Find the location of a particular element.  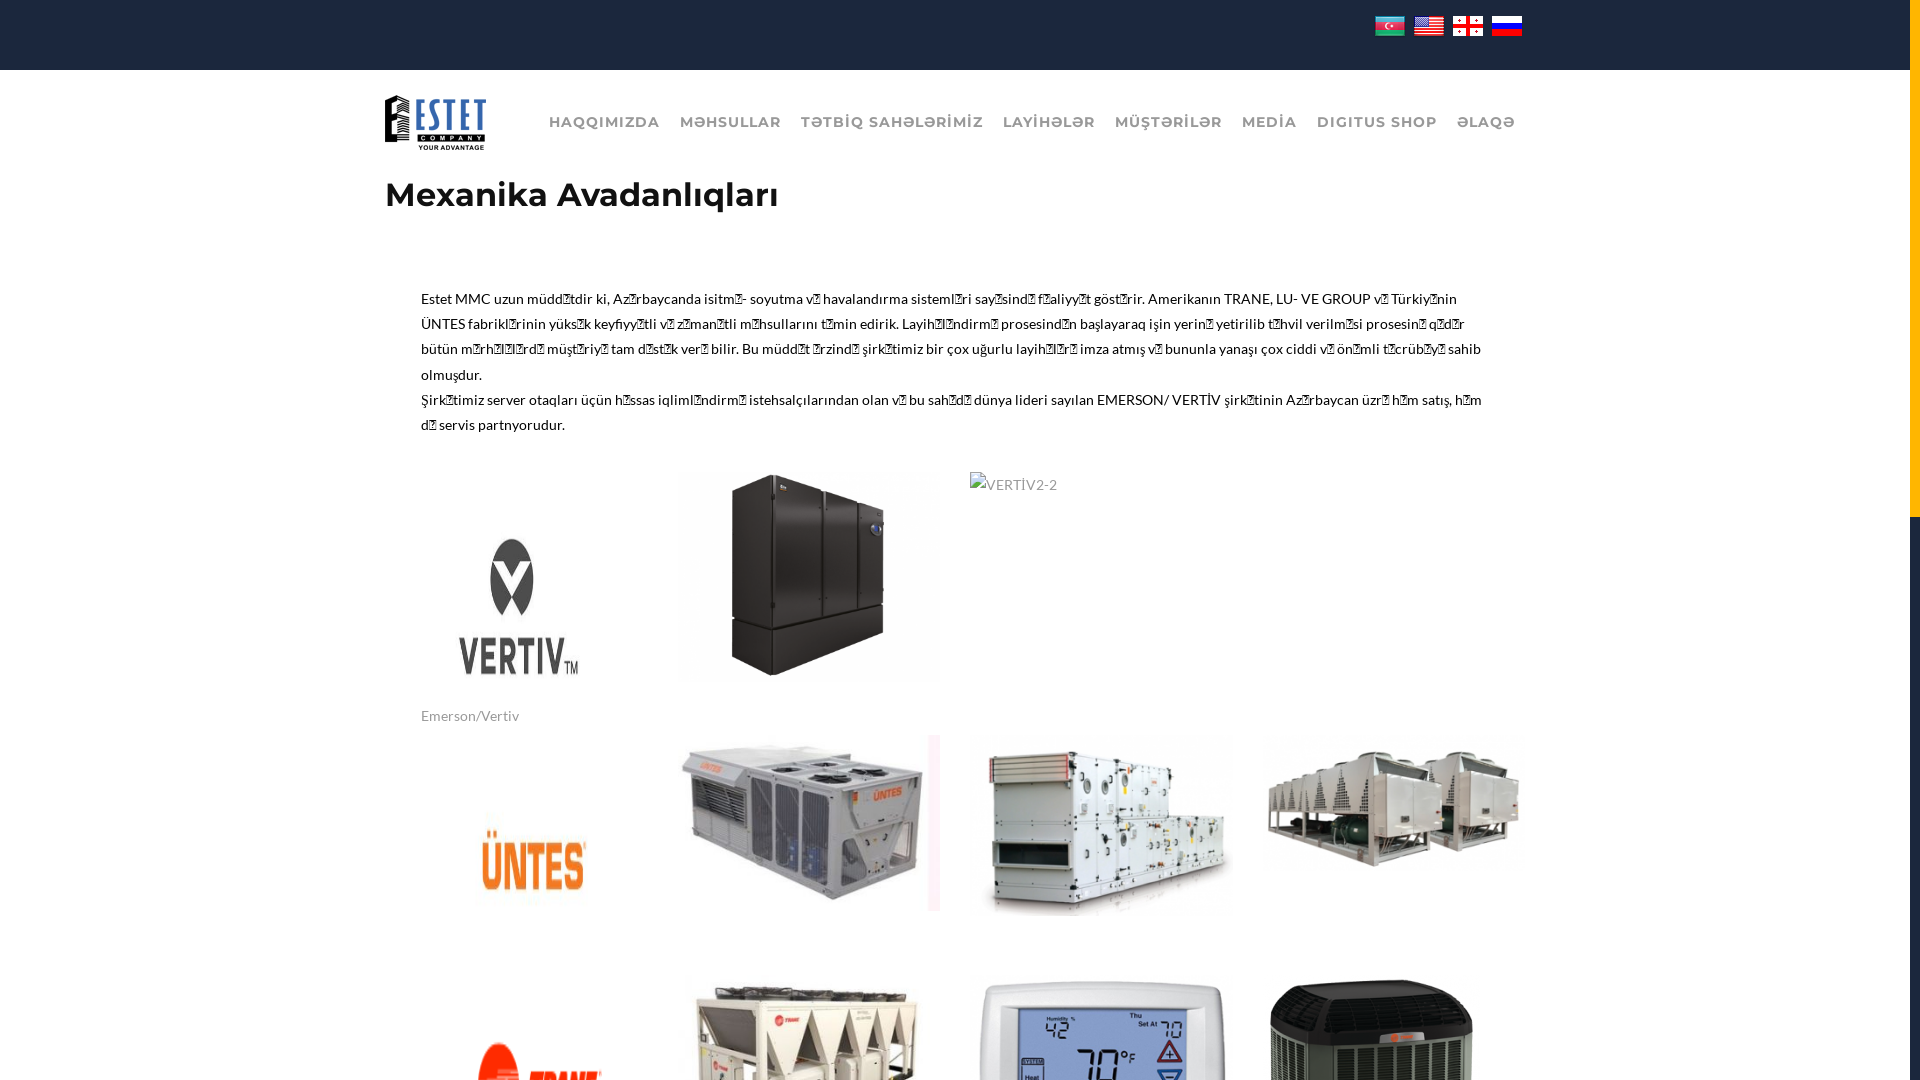

MEDIA is located at coordinates (1270, 122).